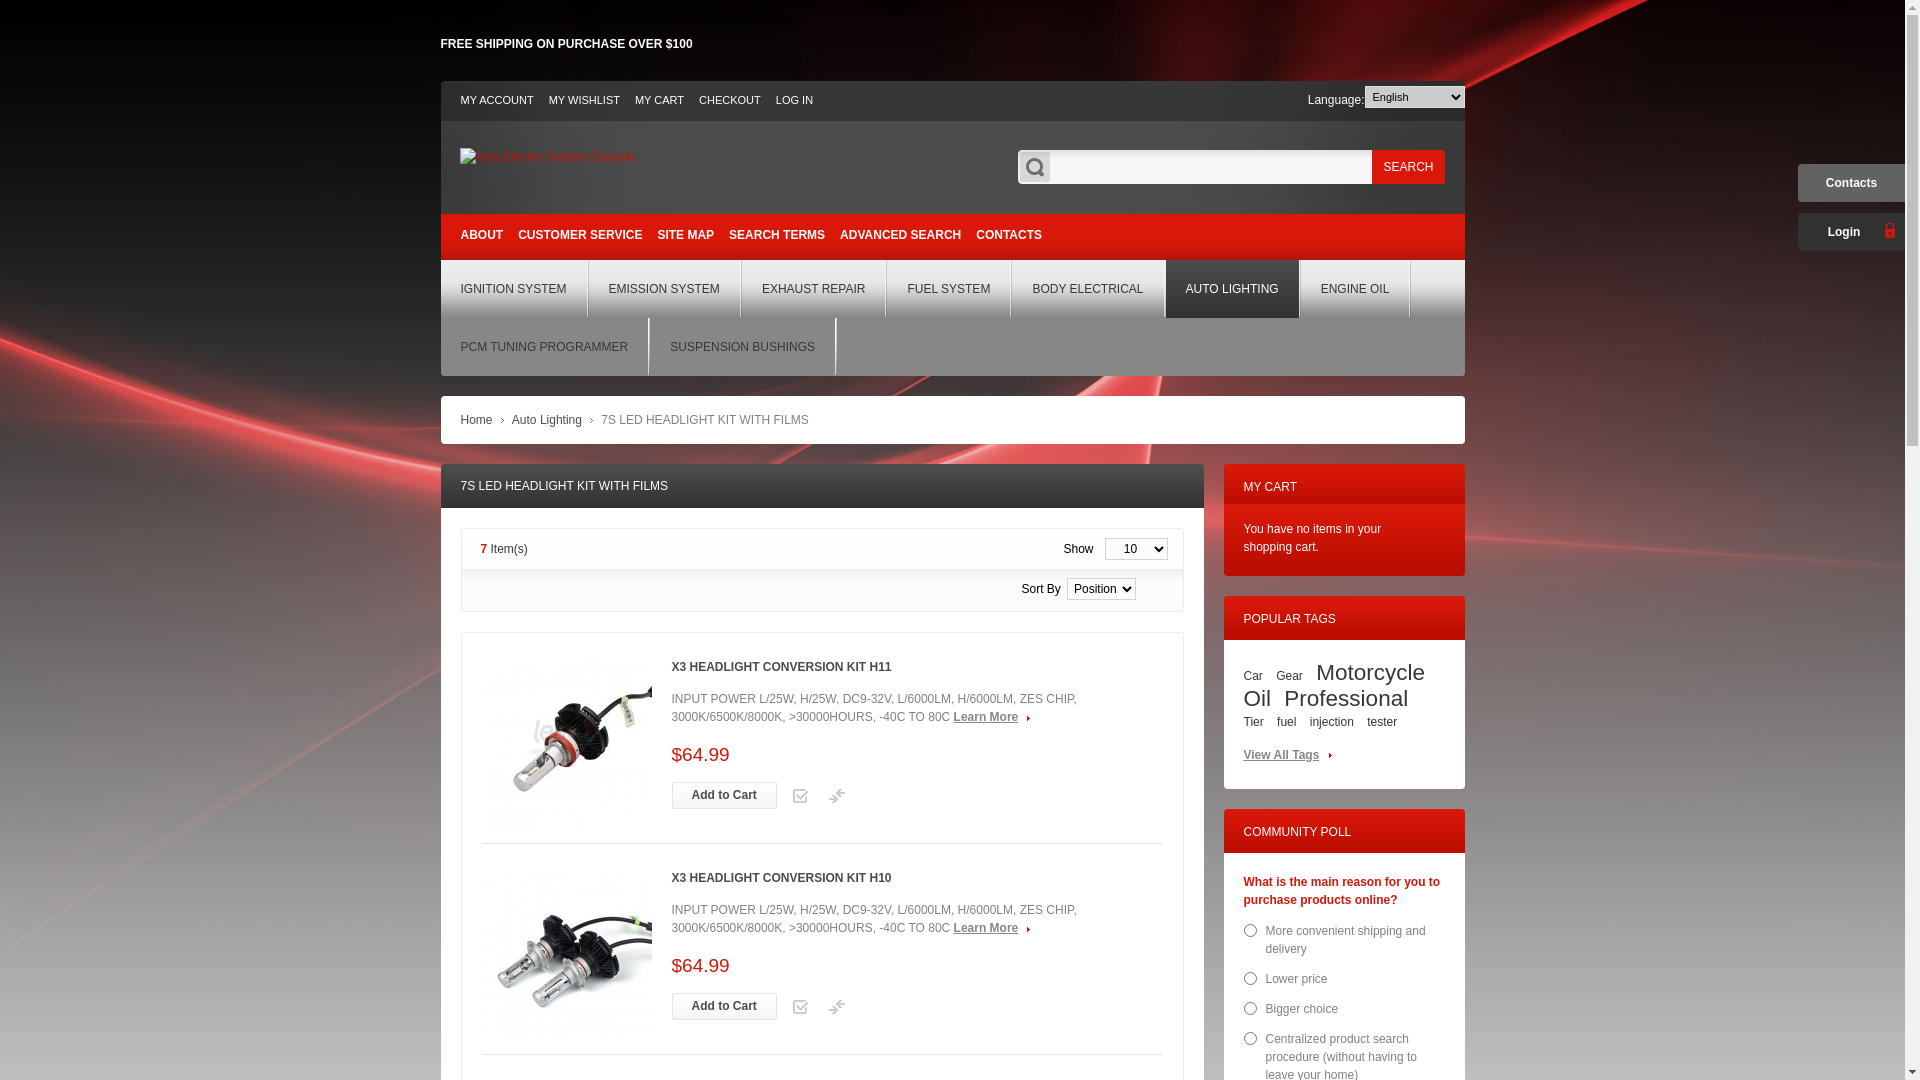 This screenshot has height=1080, width=1920. I want to click on MY WISHLIST, so click(584, 100).